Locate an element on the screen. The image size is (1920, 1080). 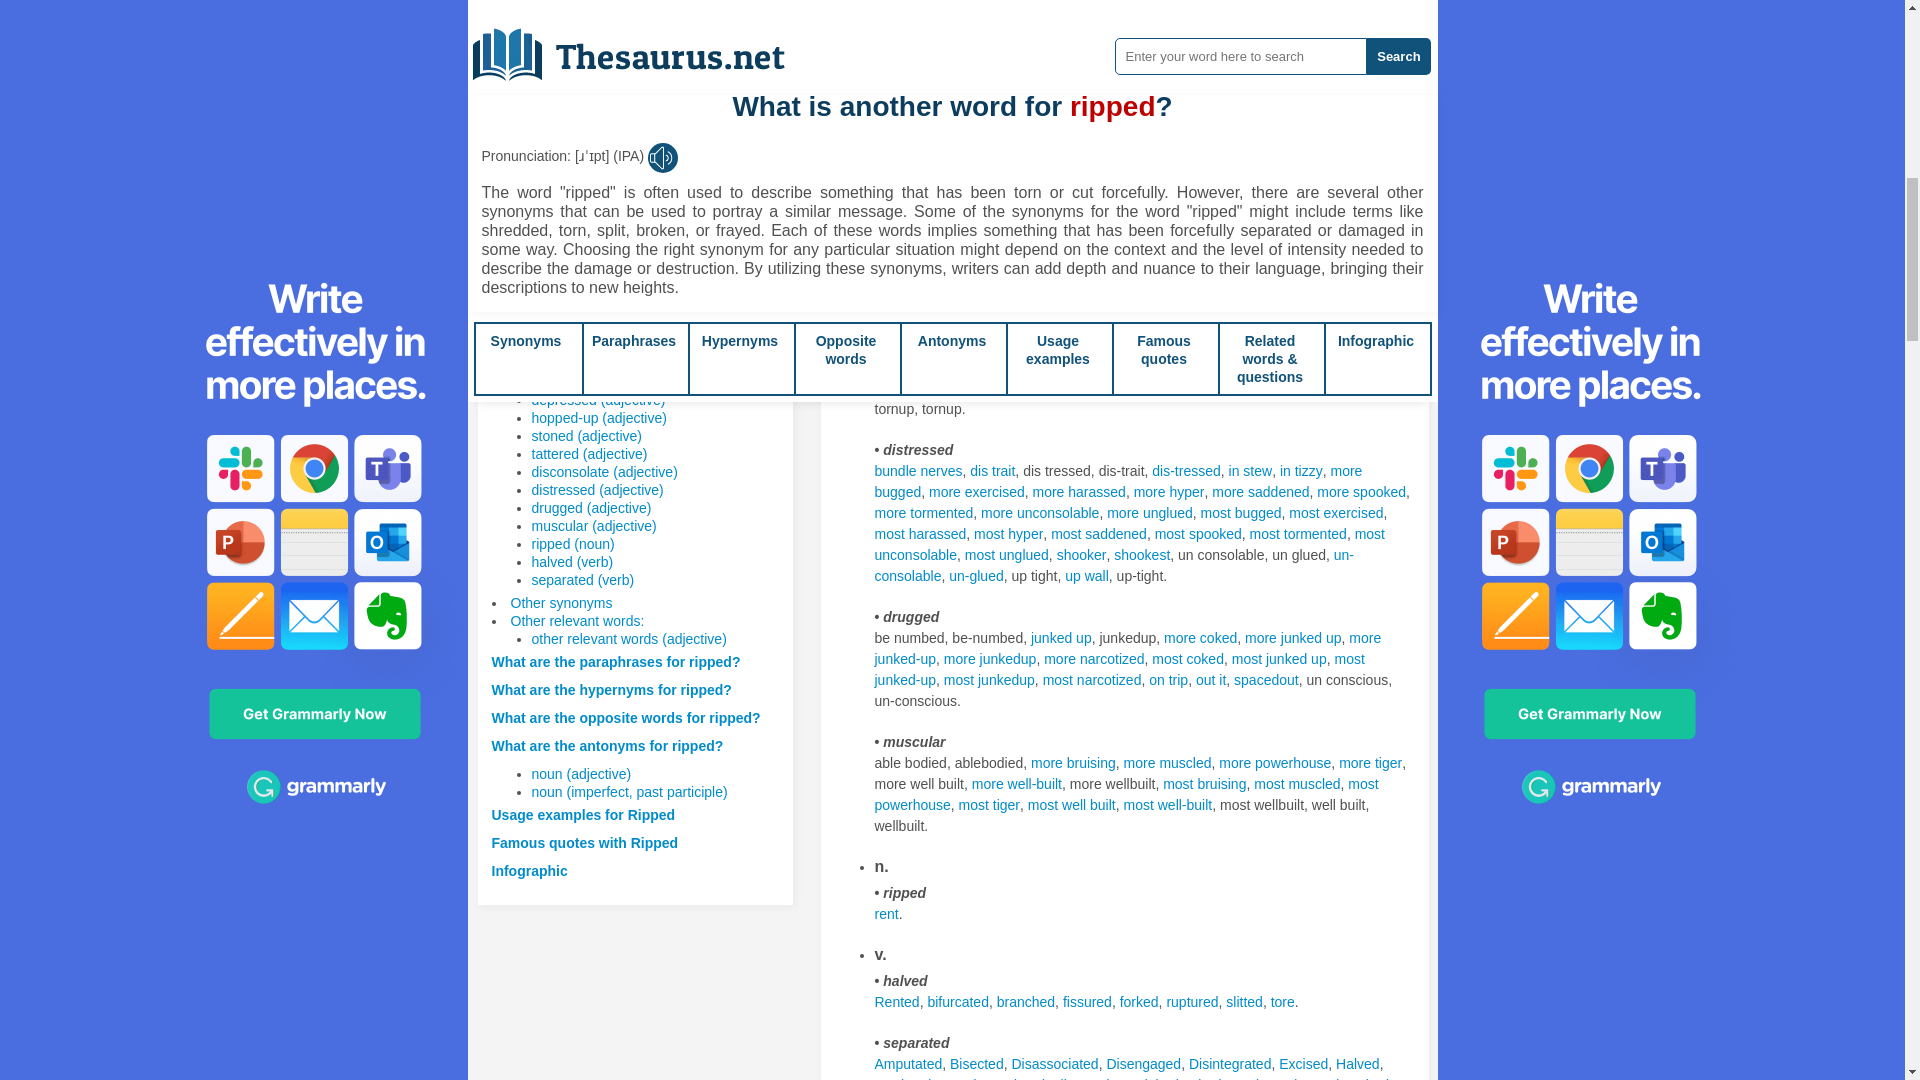
Synonyms for Ripped is located at coordinates (1300, 77).